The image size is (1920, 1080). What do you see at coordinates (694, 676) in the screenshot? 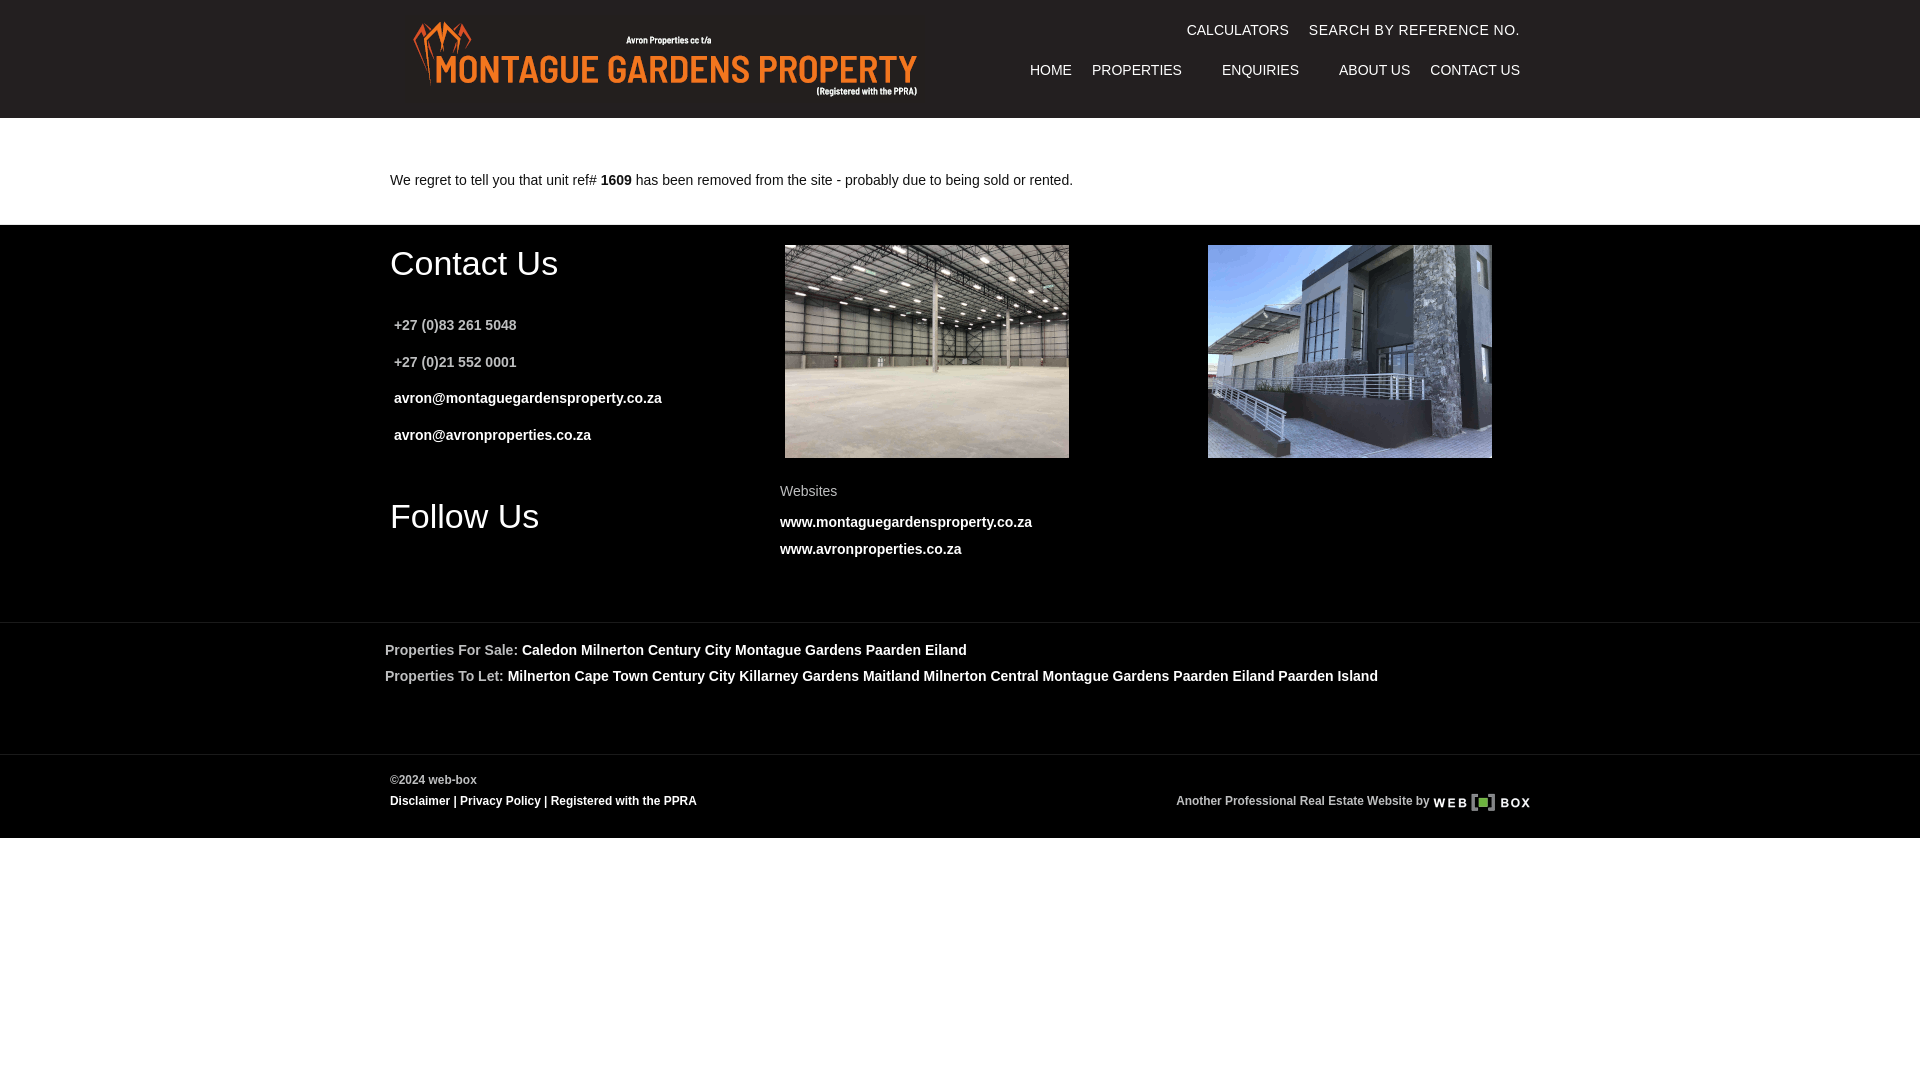
I see `Century City` at bounding box center [694, 676].